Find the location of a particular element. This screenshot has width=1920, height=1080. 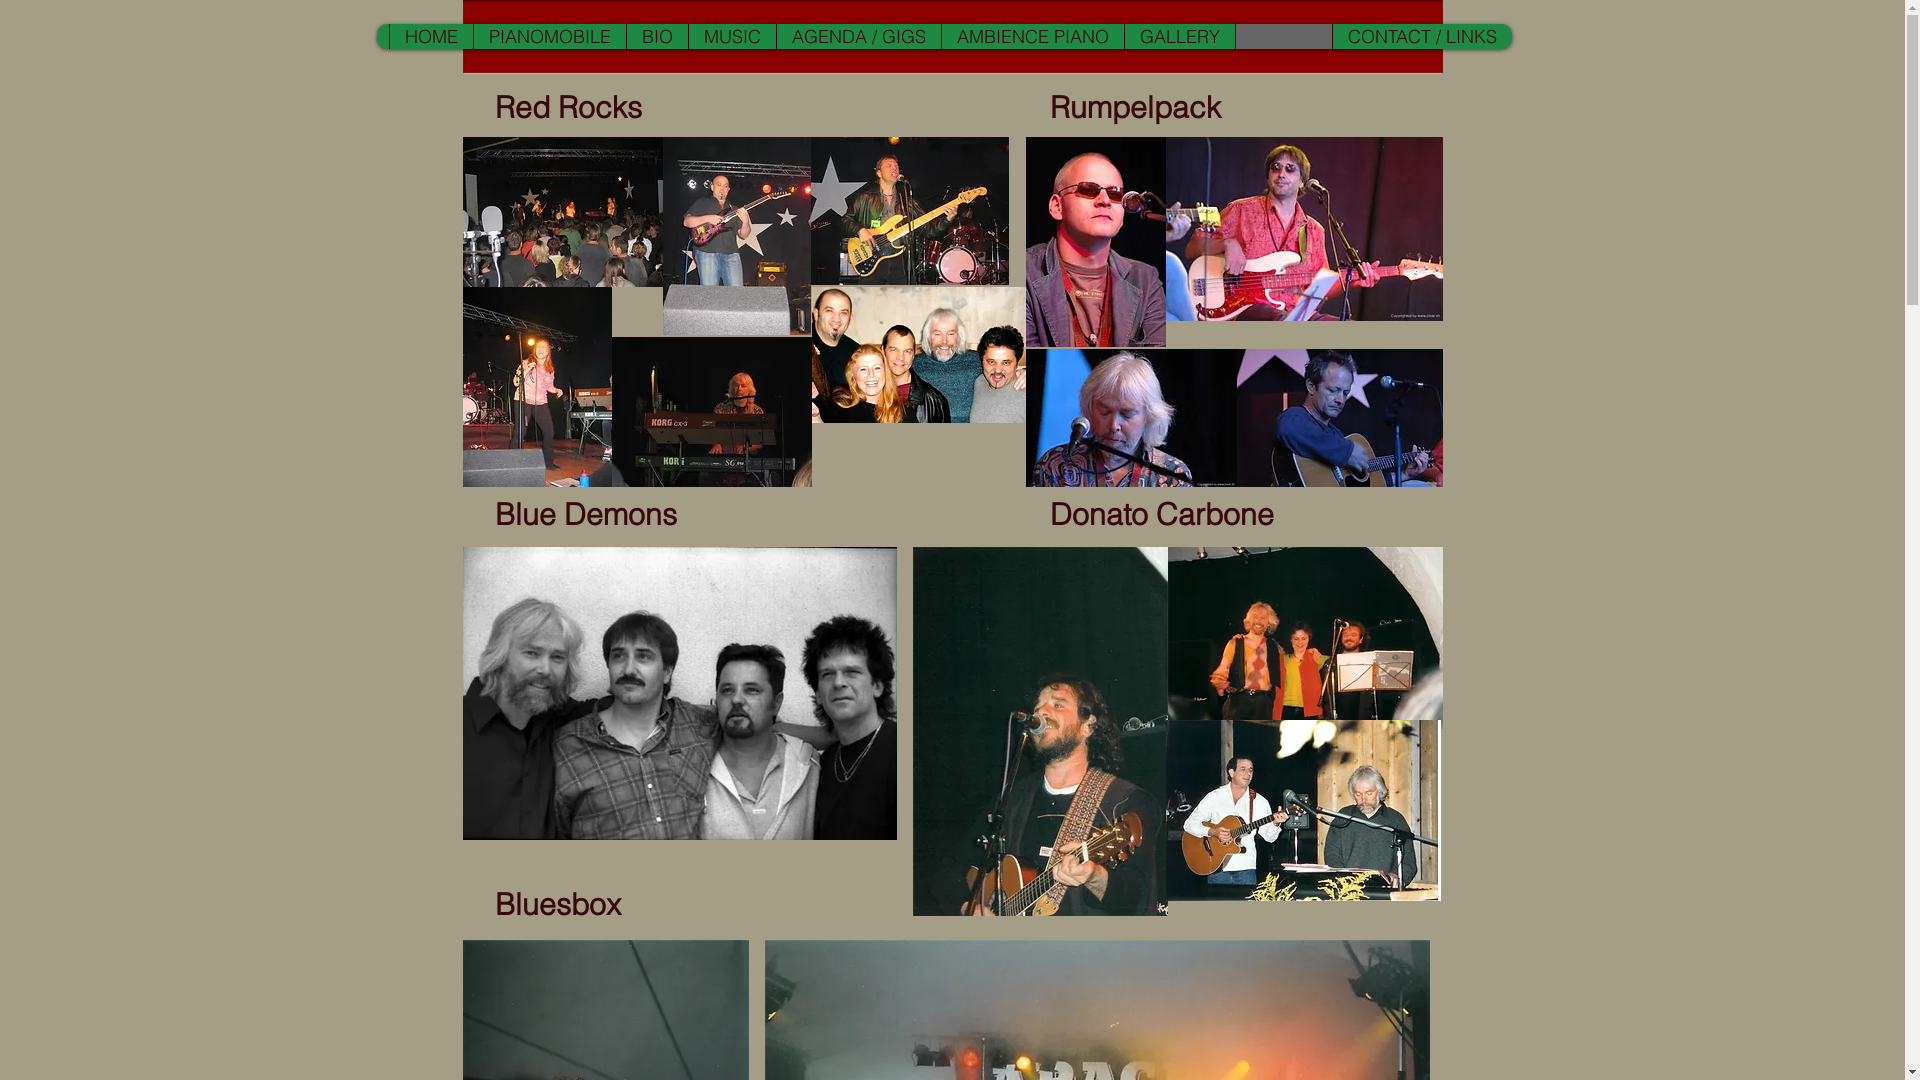

foto4e.JPG is located at coordinates (712, 412).